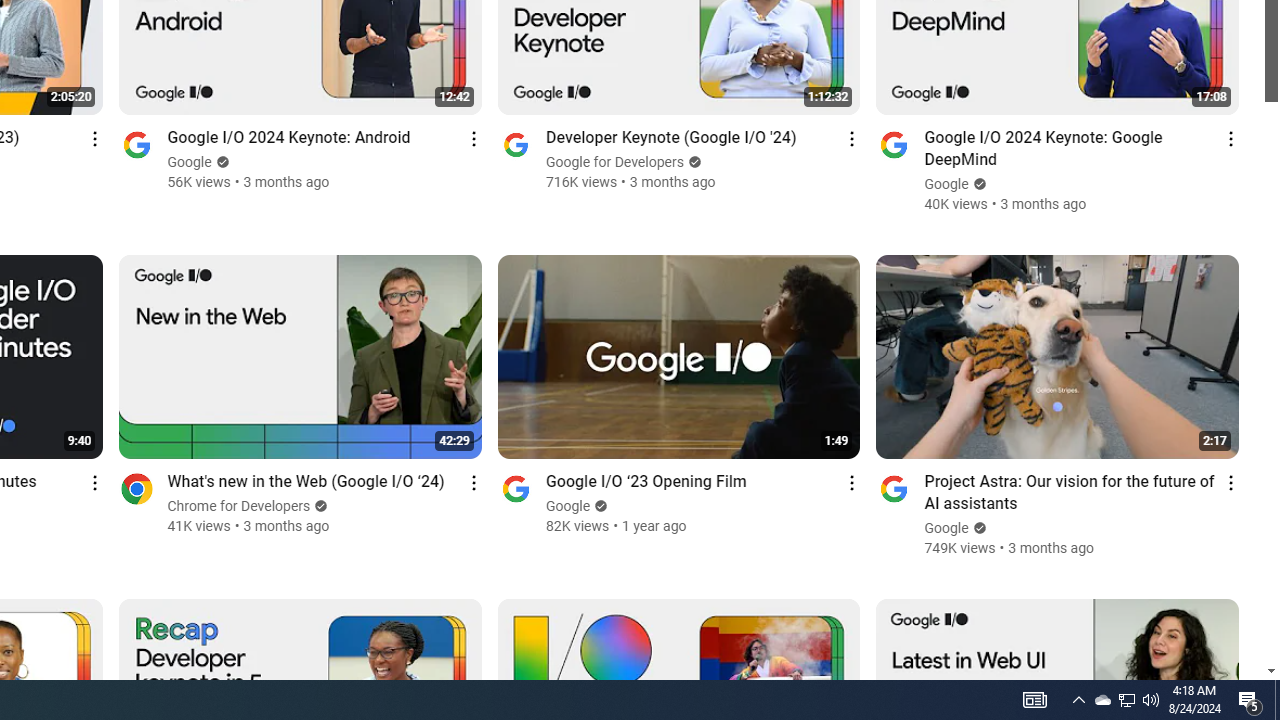  What do you see at coordinates (894, 488) in the screenshot?
I see `Go to channel` at bounding box center [894, 488].